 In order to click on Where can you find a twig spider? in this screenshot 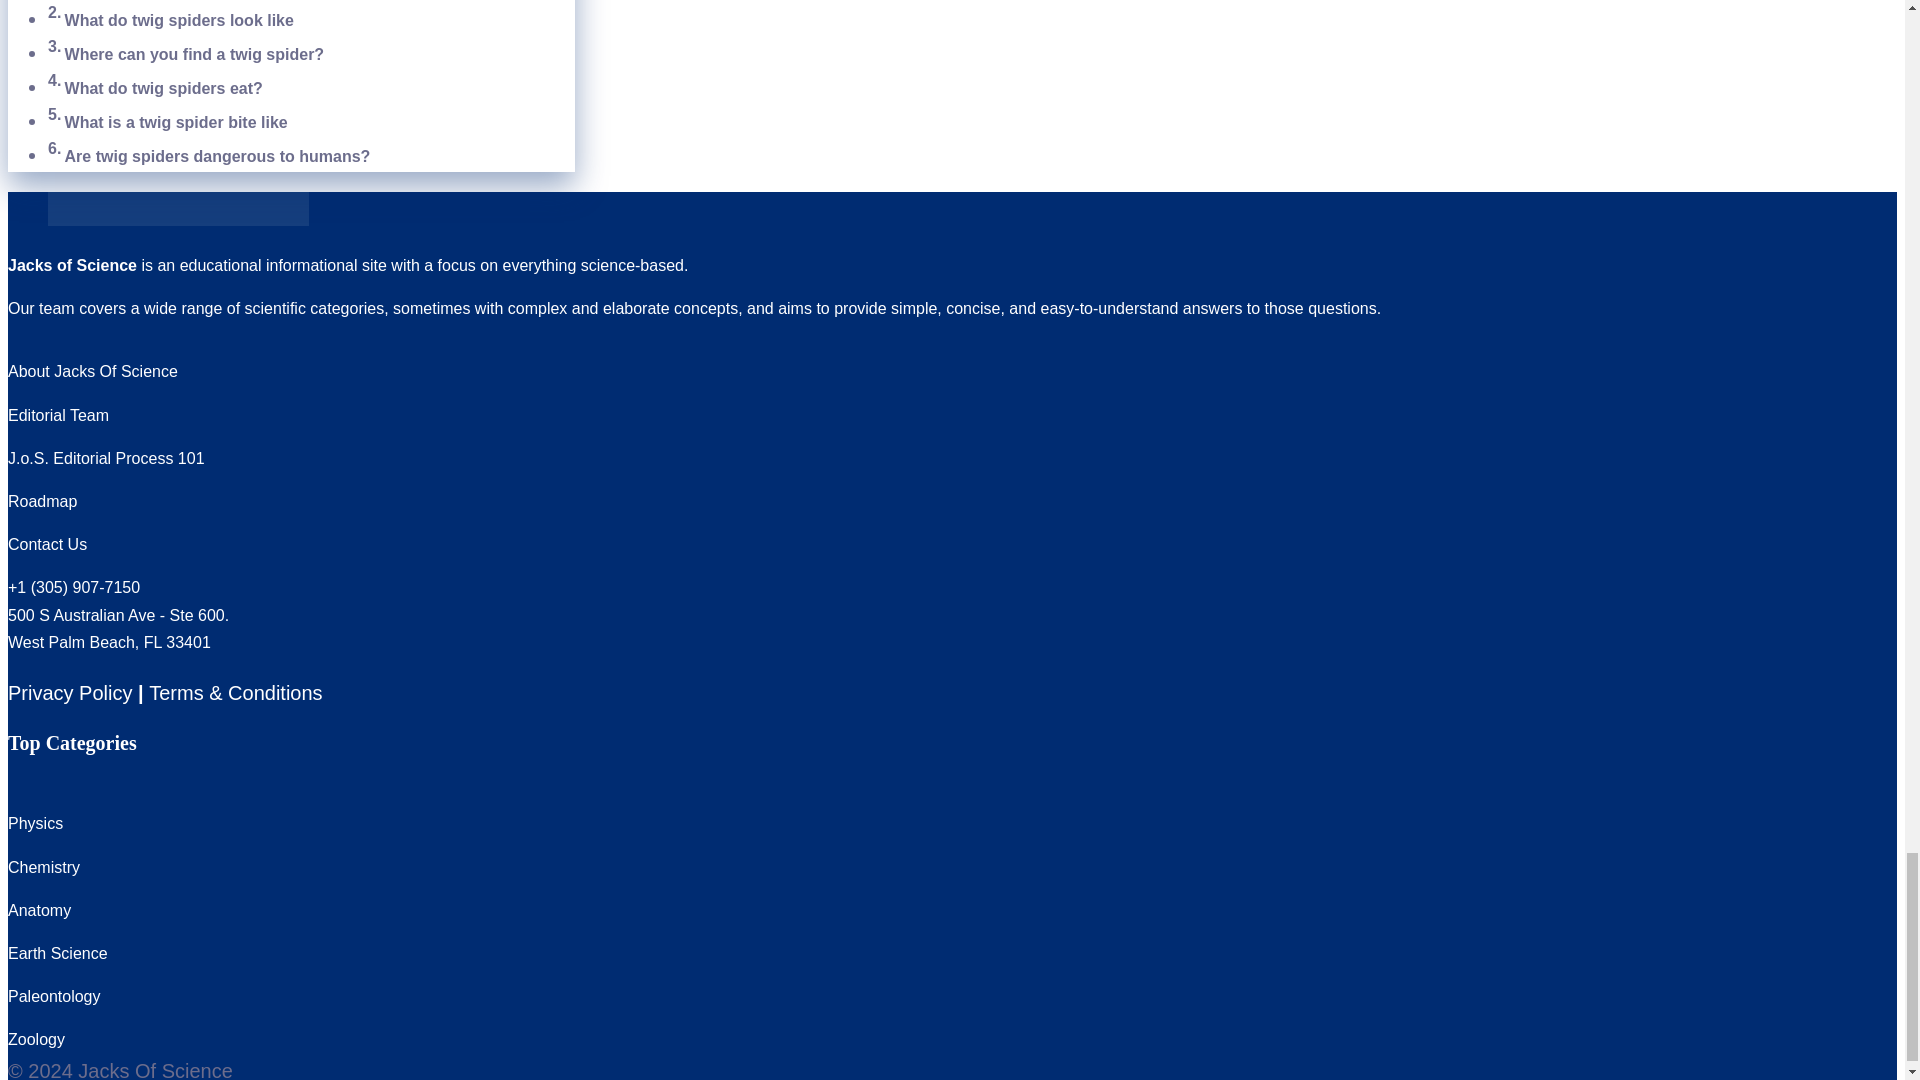, I will do `click(194, 54)`.